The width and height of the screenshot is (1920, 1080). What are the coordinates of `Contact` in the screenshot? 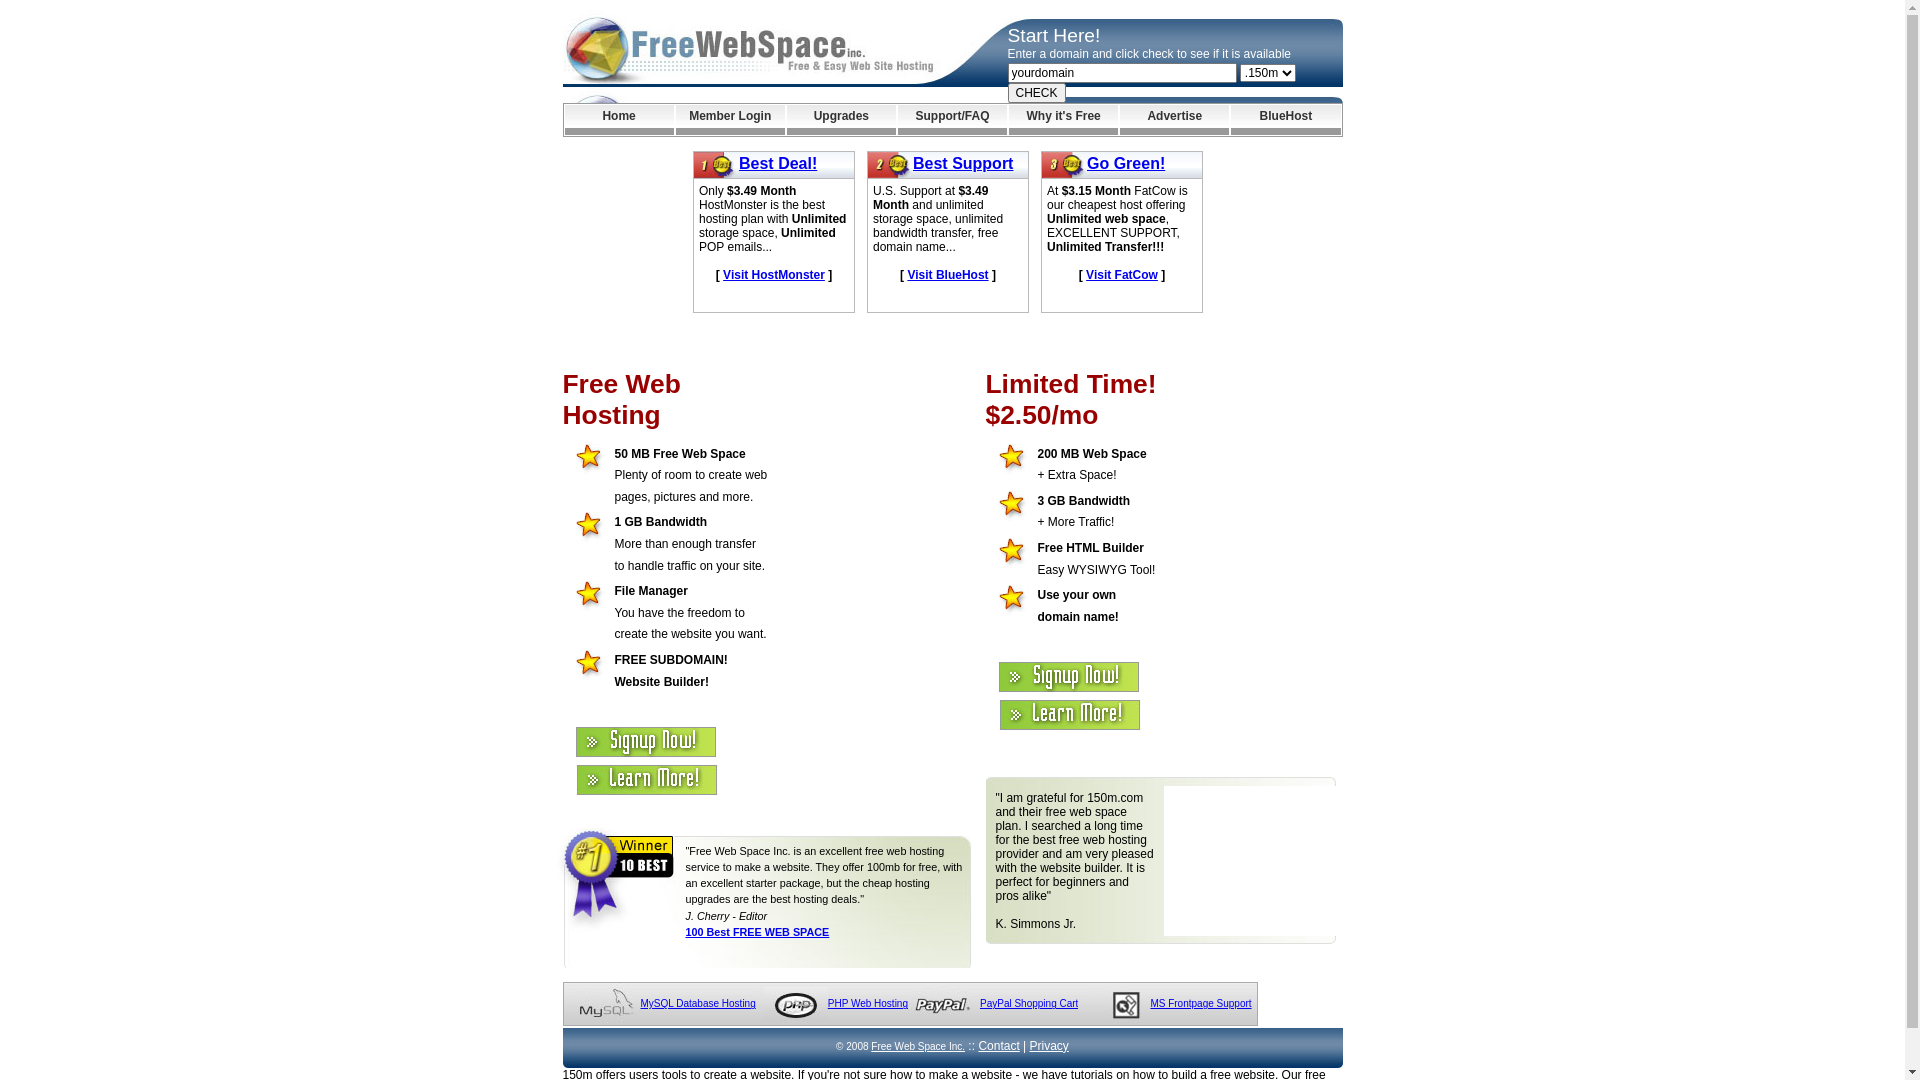 It's located at (998, 1046).